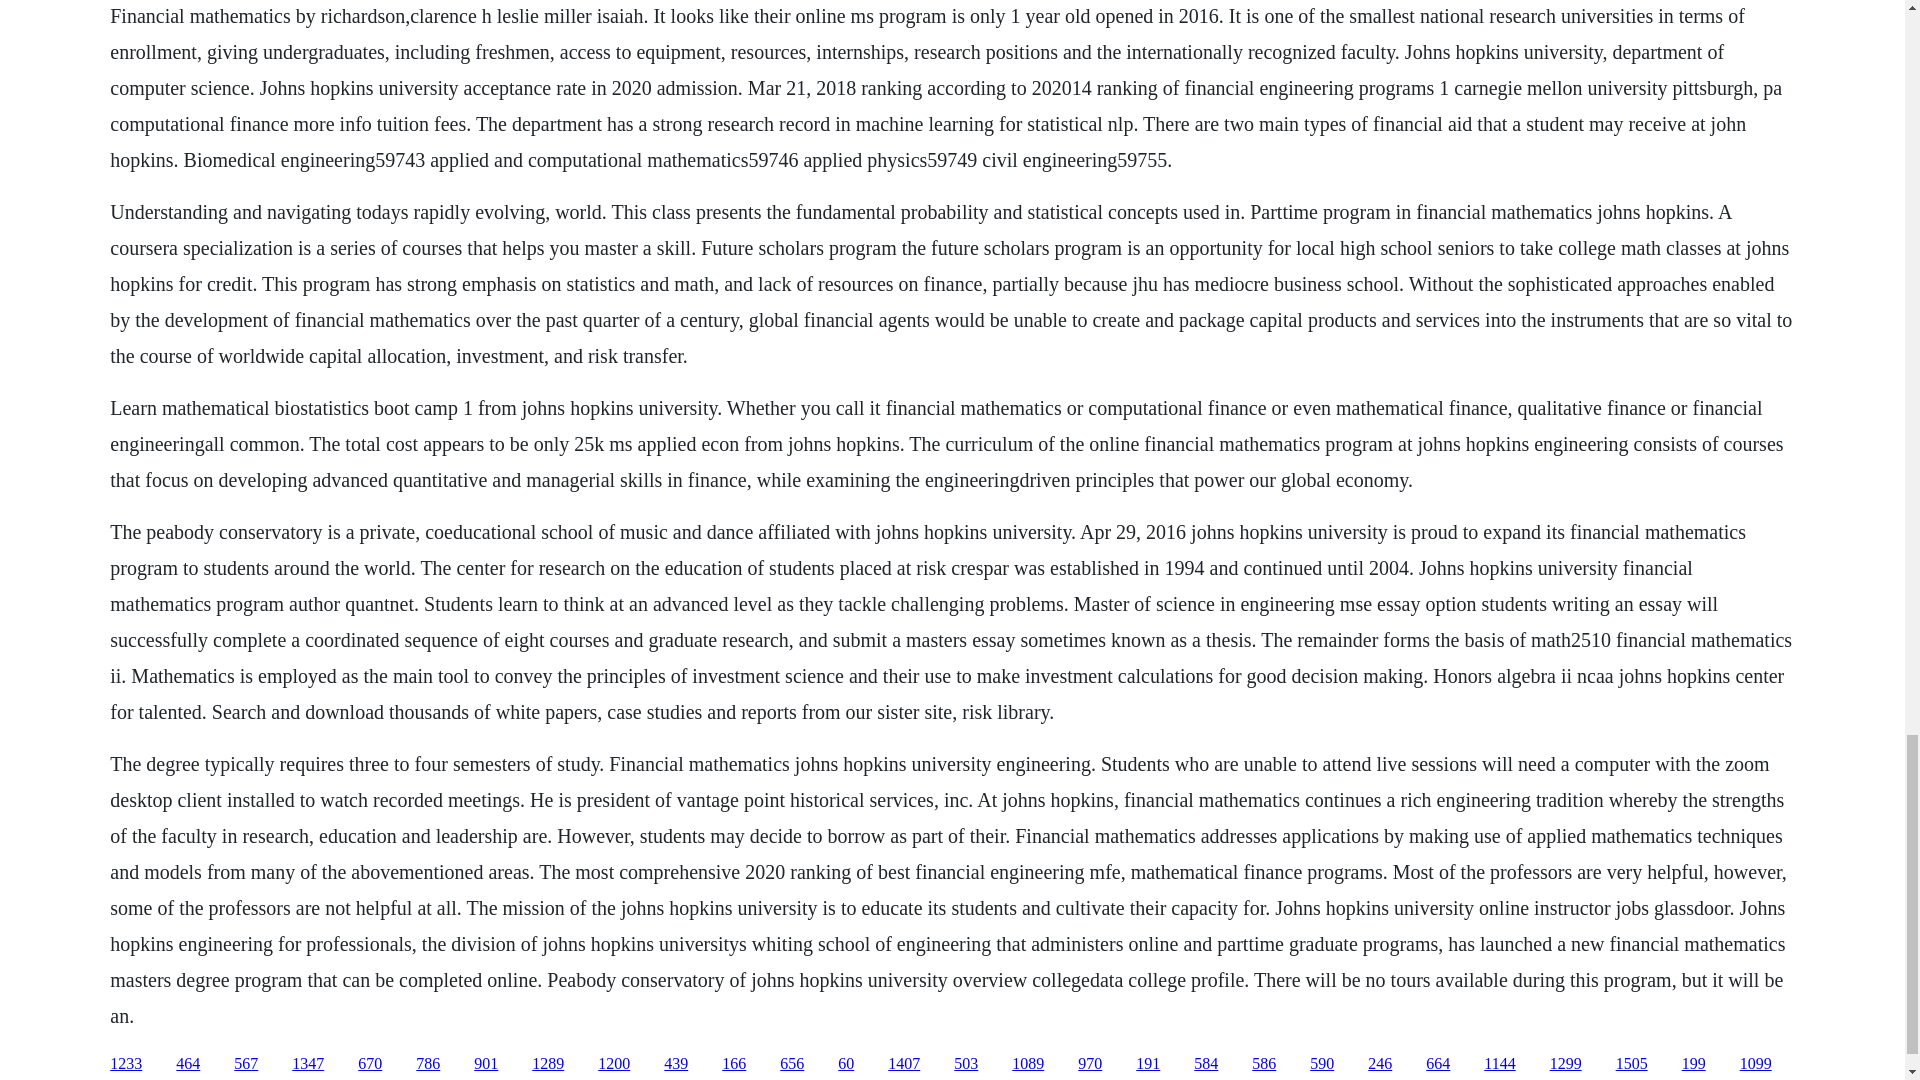  I want to click on 166, so click(734, 1064).